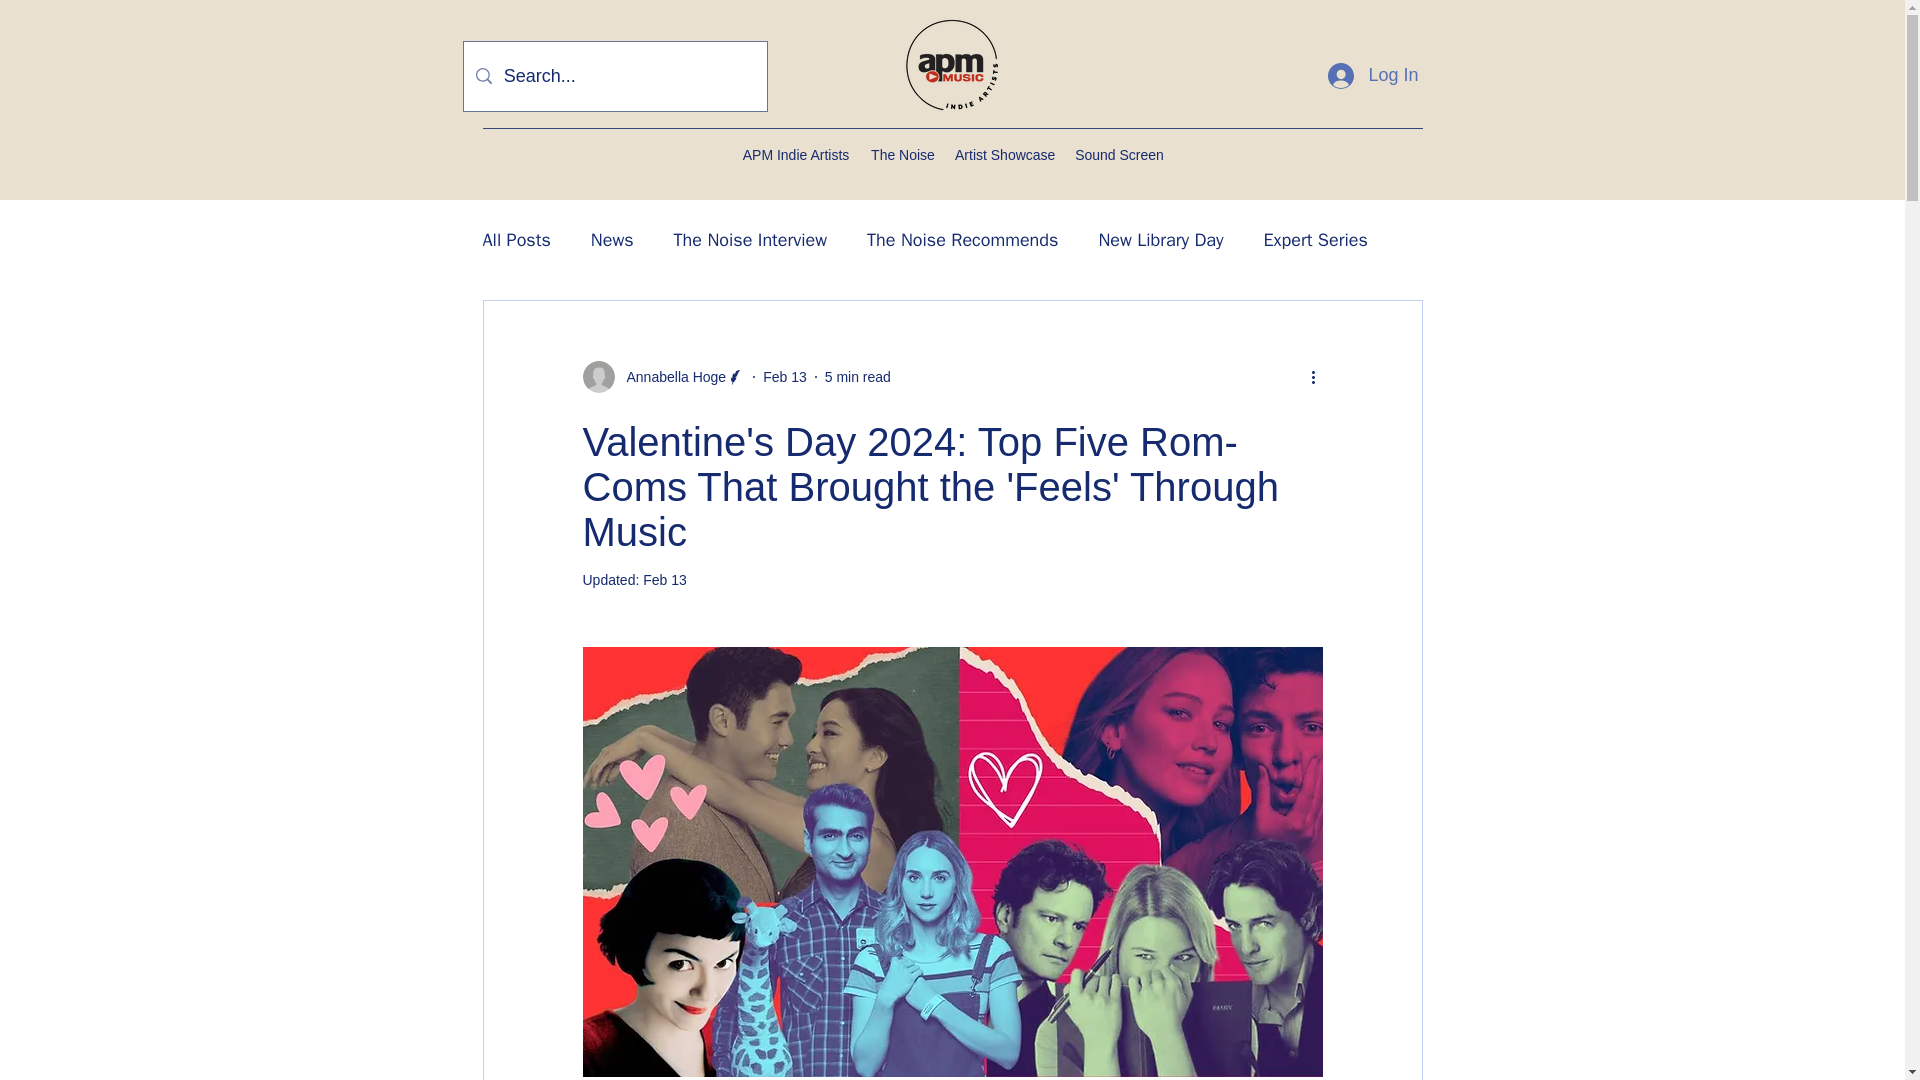 The width and height of the screenshot is (1920, 1080). What do you see at coordinates (750, 239) in the screenshot?
I see `The Noise Interview` at bounding box center [750, 239].